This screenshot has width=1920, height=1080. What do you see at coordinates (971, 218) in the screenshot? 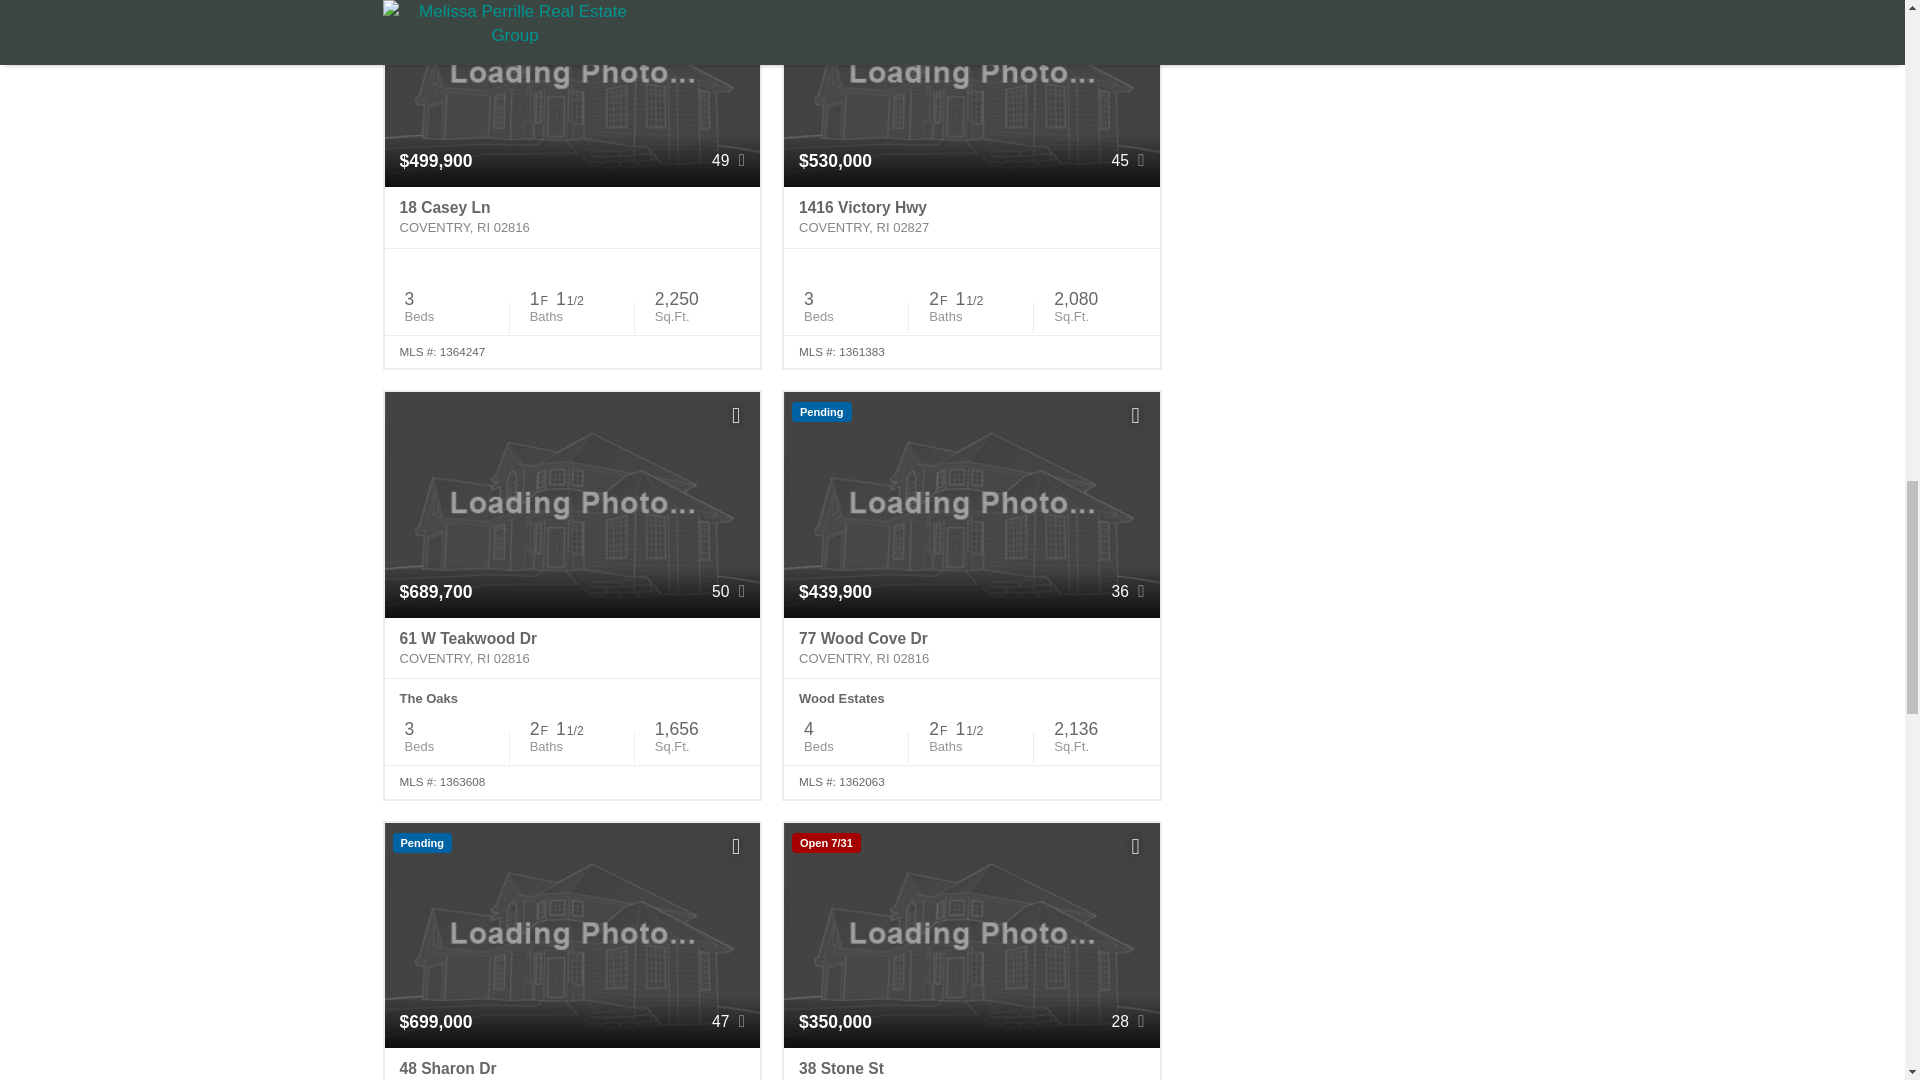
I see `1416 Victory Hwy Coventry,  RI 02827` at bounding box center [971, 218].